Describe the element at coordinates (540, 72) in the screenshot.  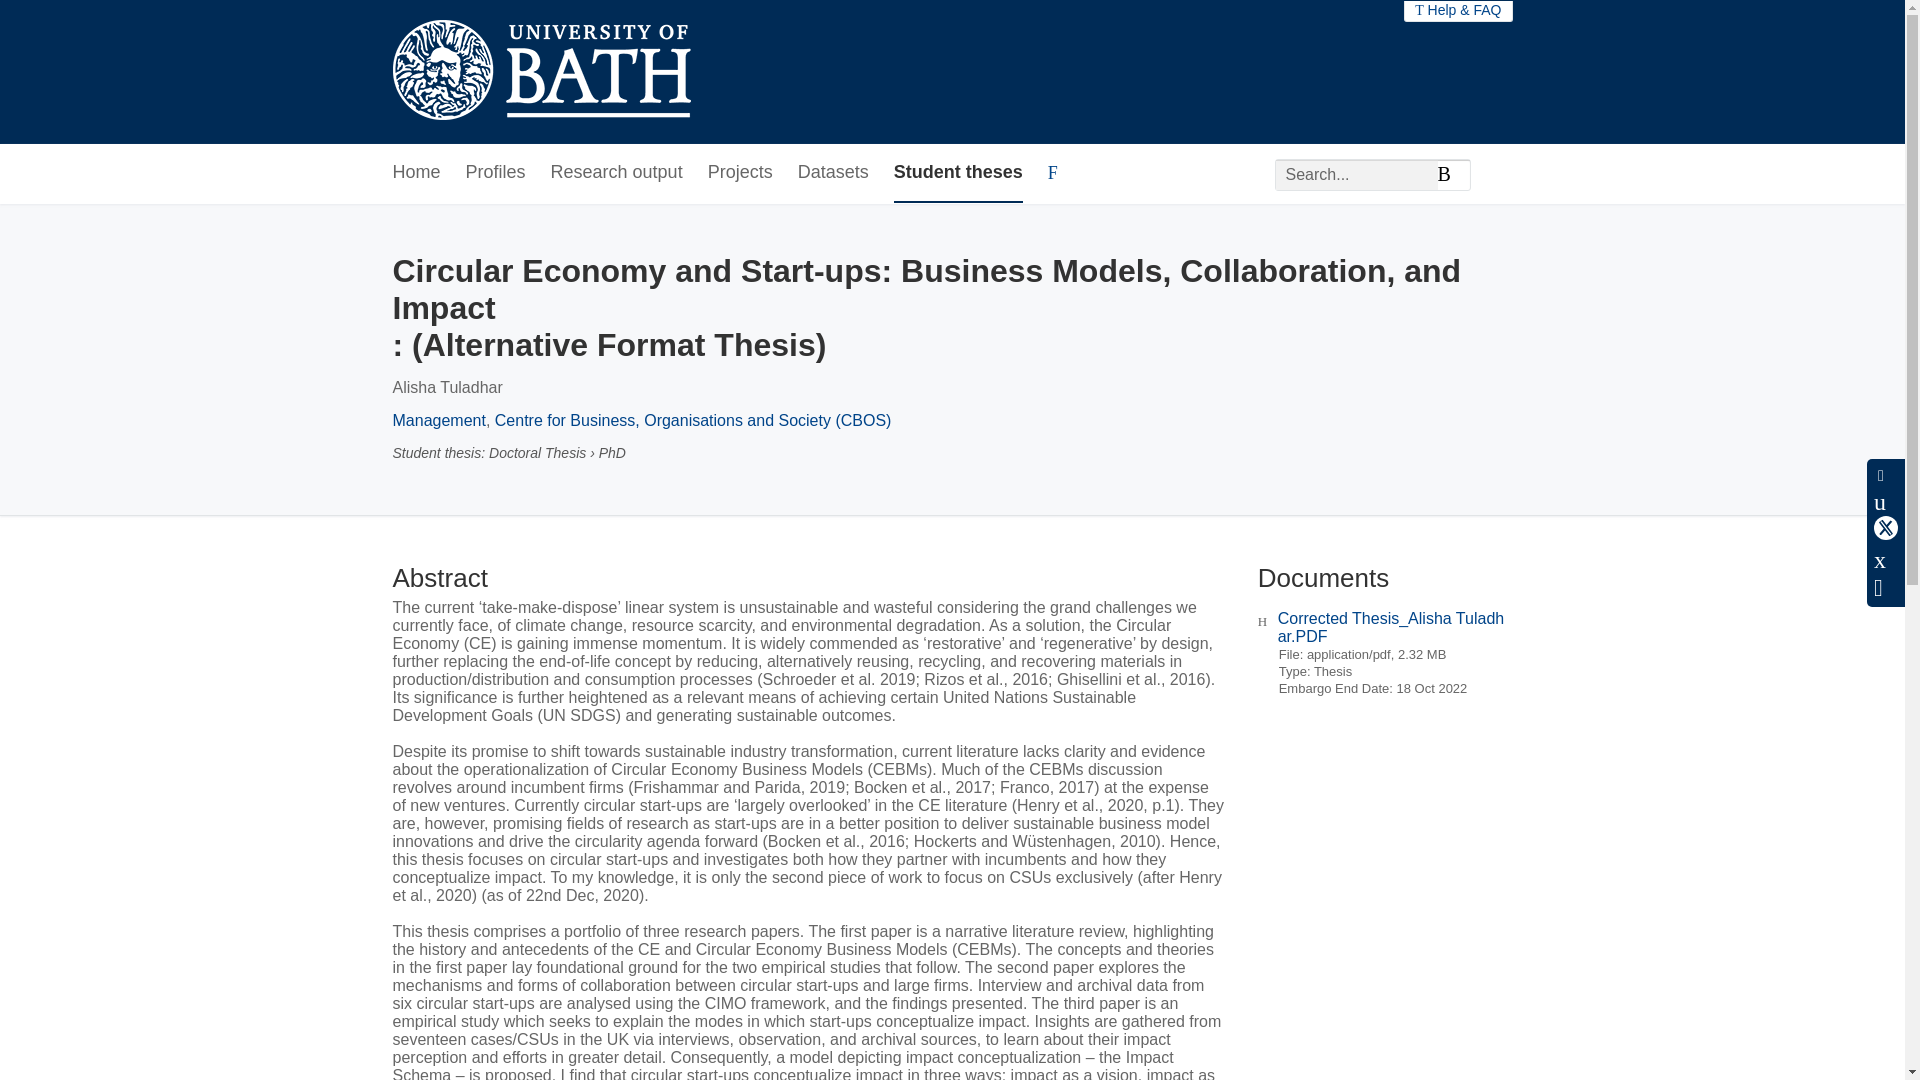
I see `the University of Bath's research portal Home` at that location.